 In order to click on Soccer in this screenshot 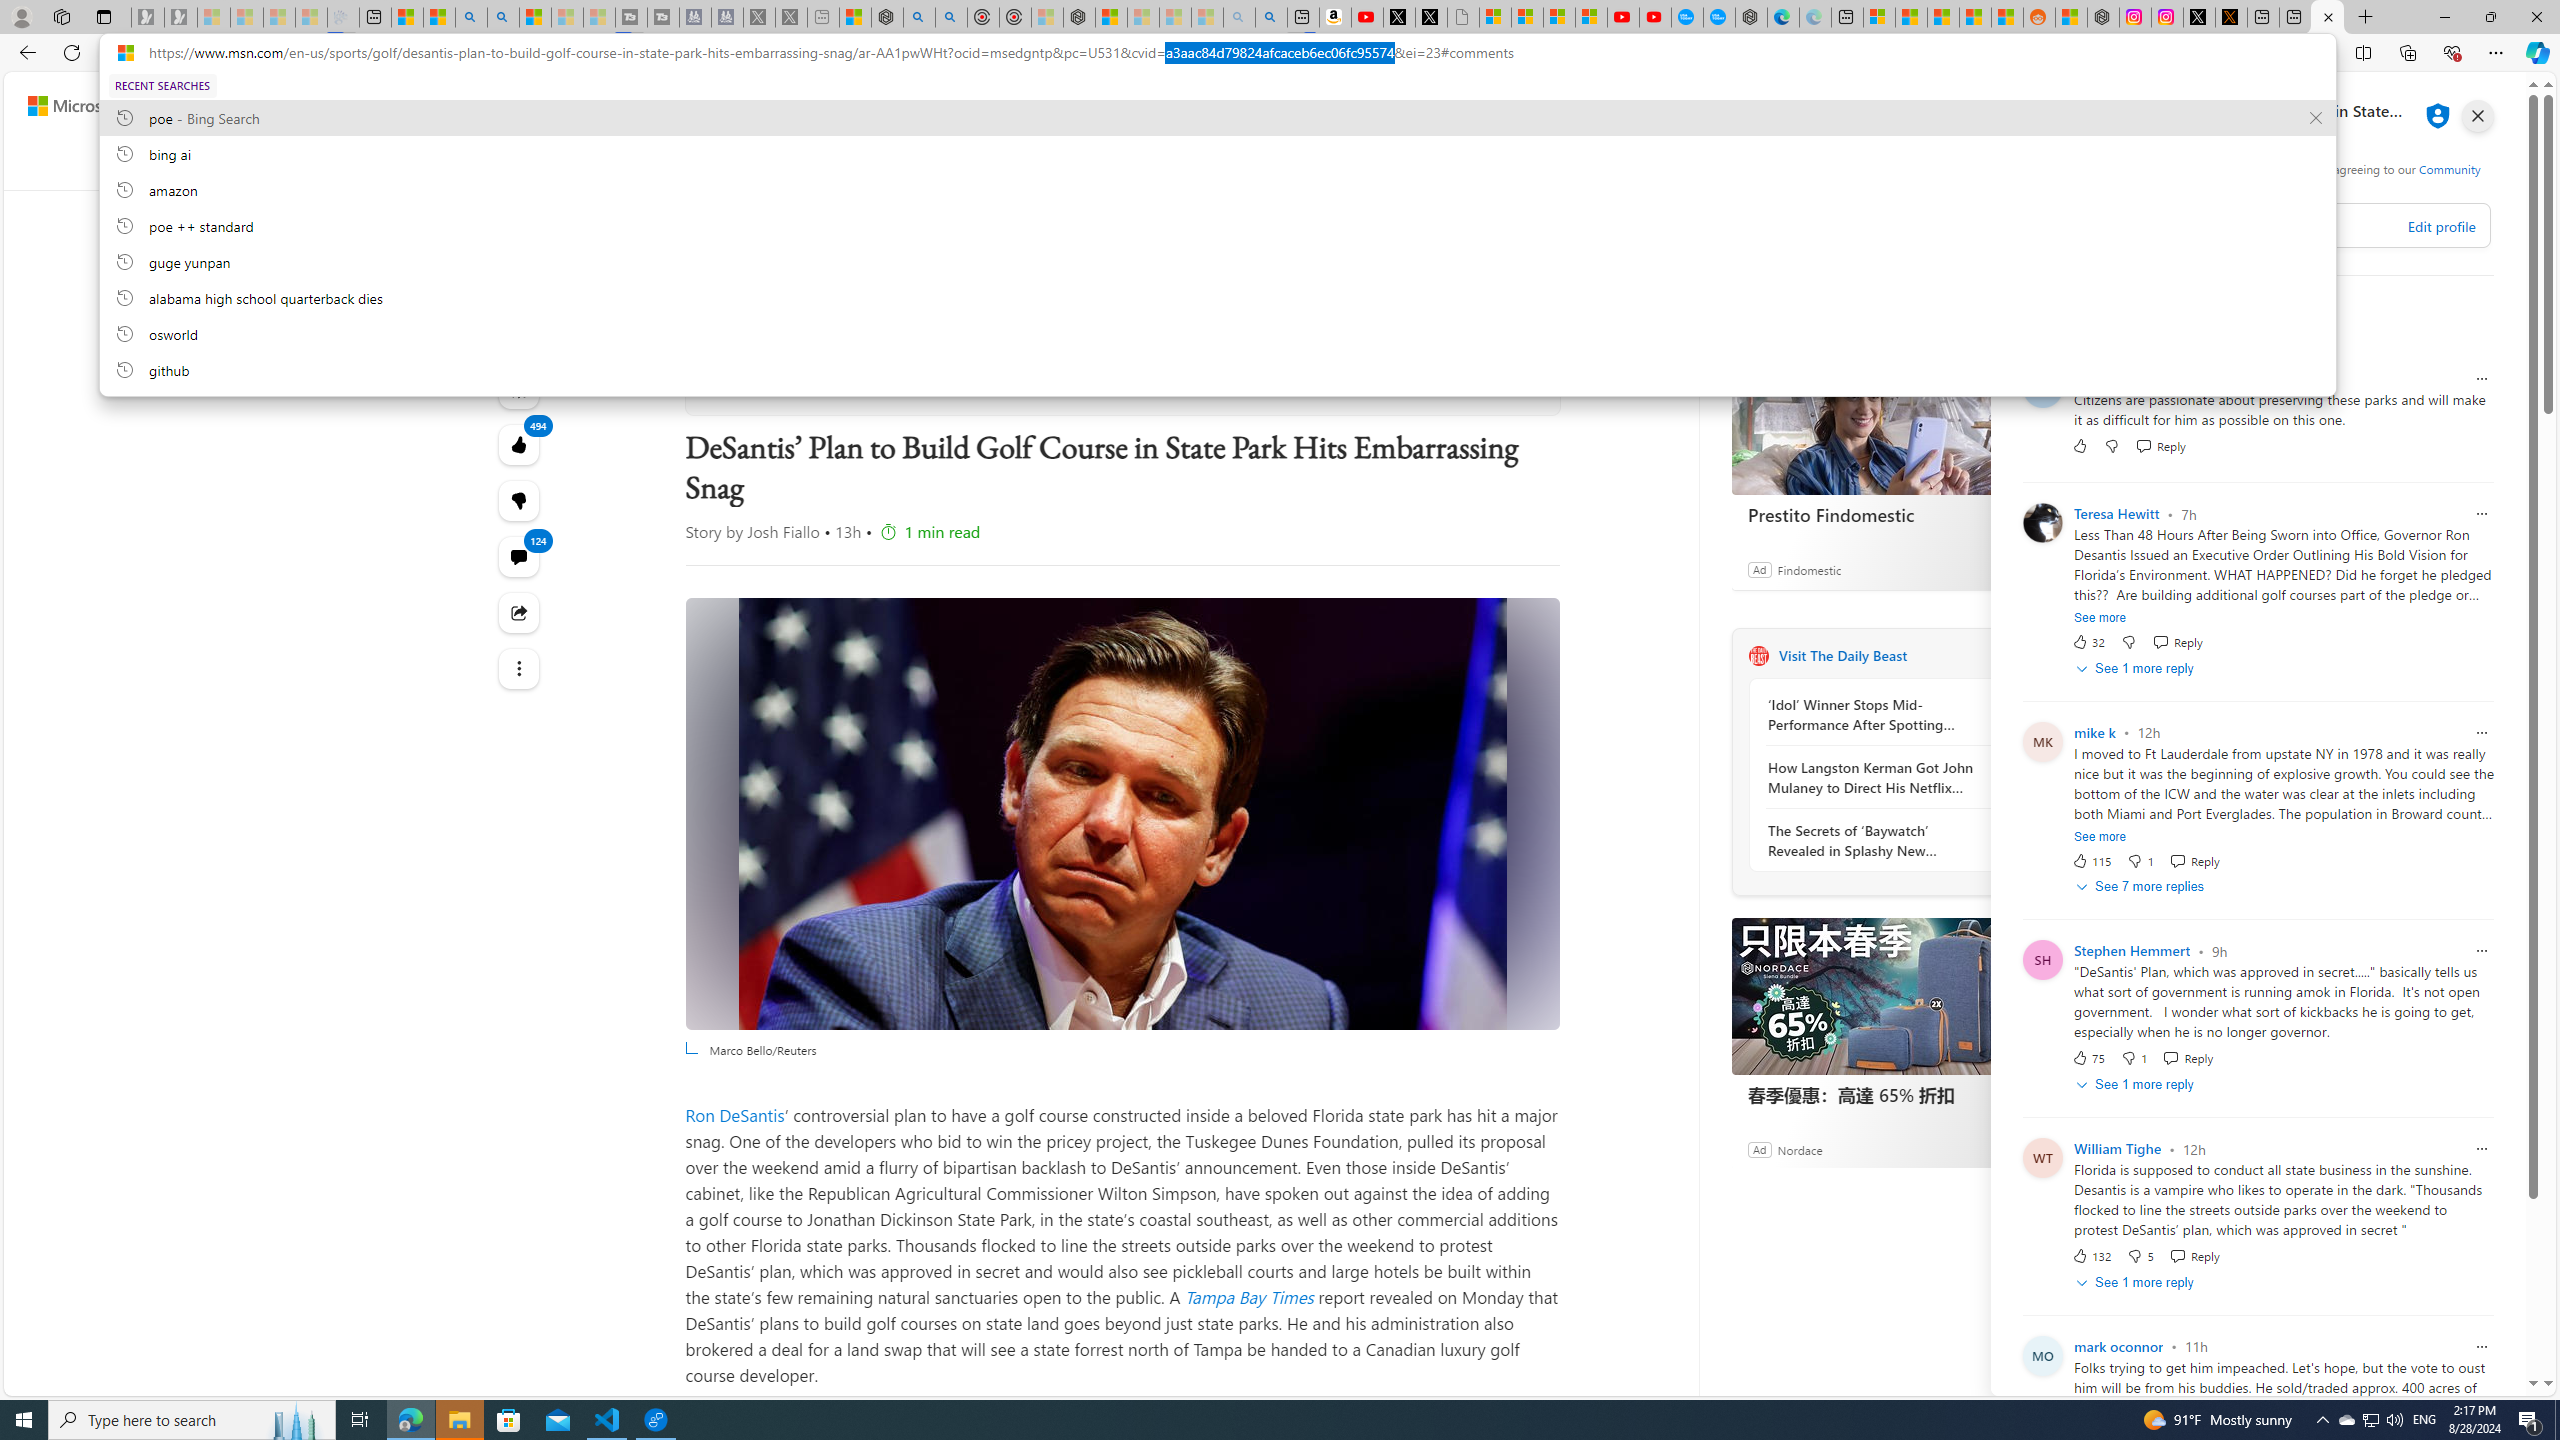, I will do `click(1042, 163)`.